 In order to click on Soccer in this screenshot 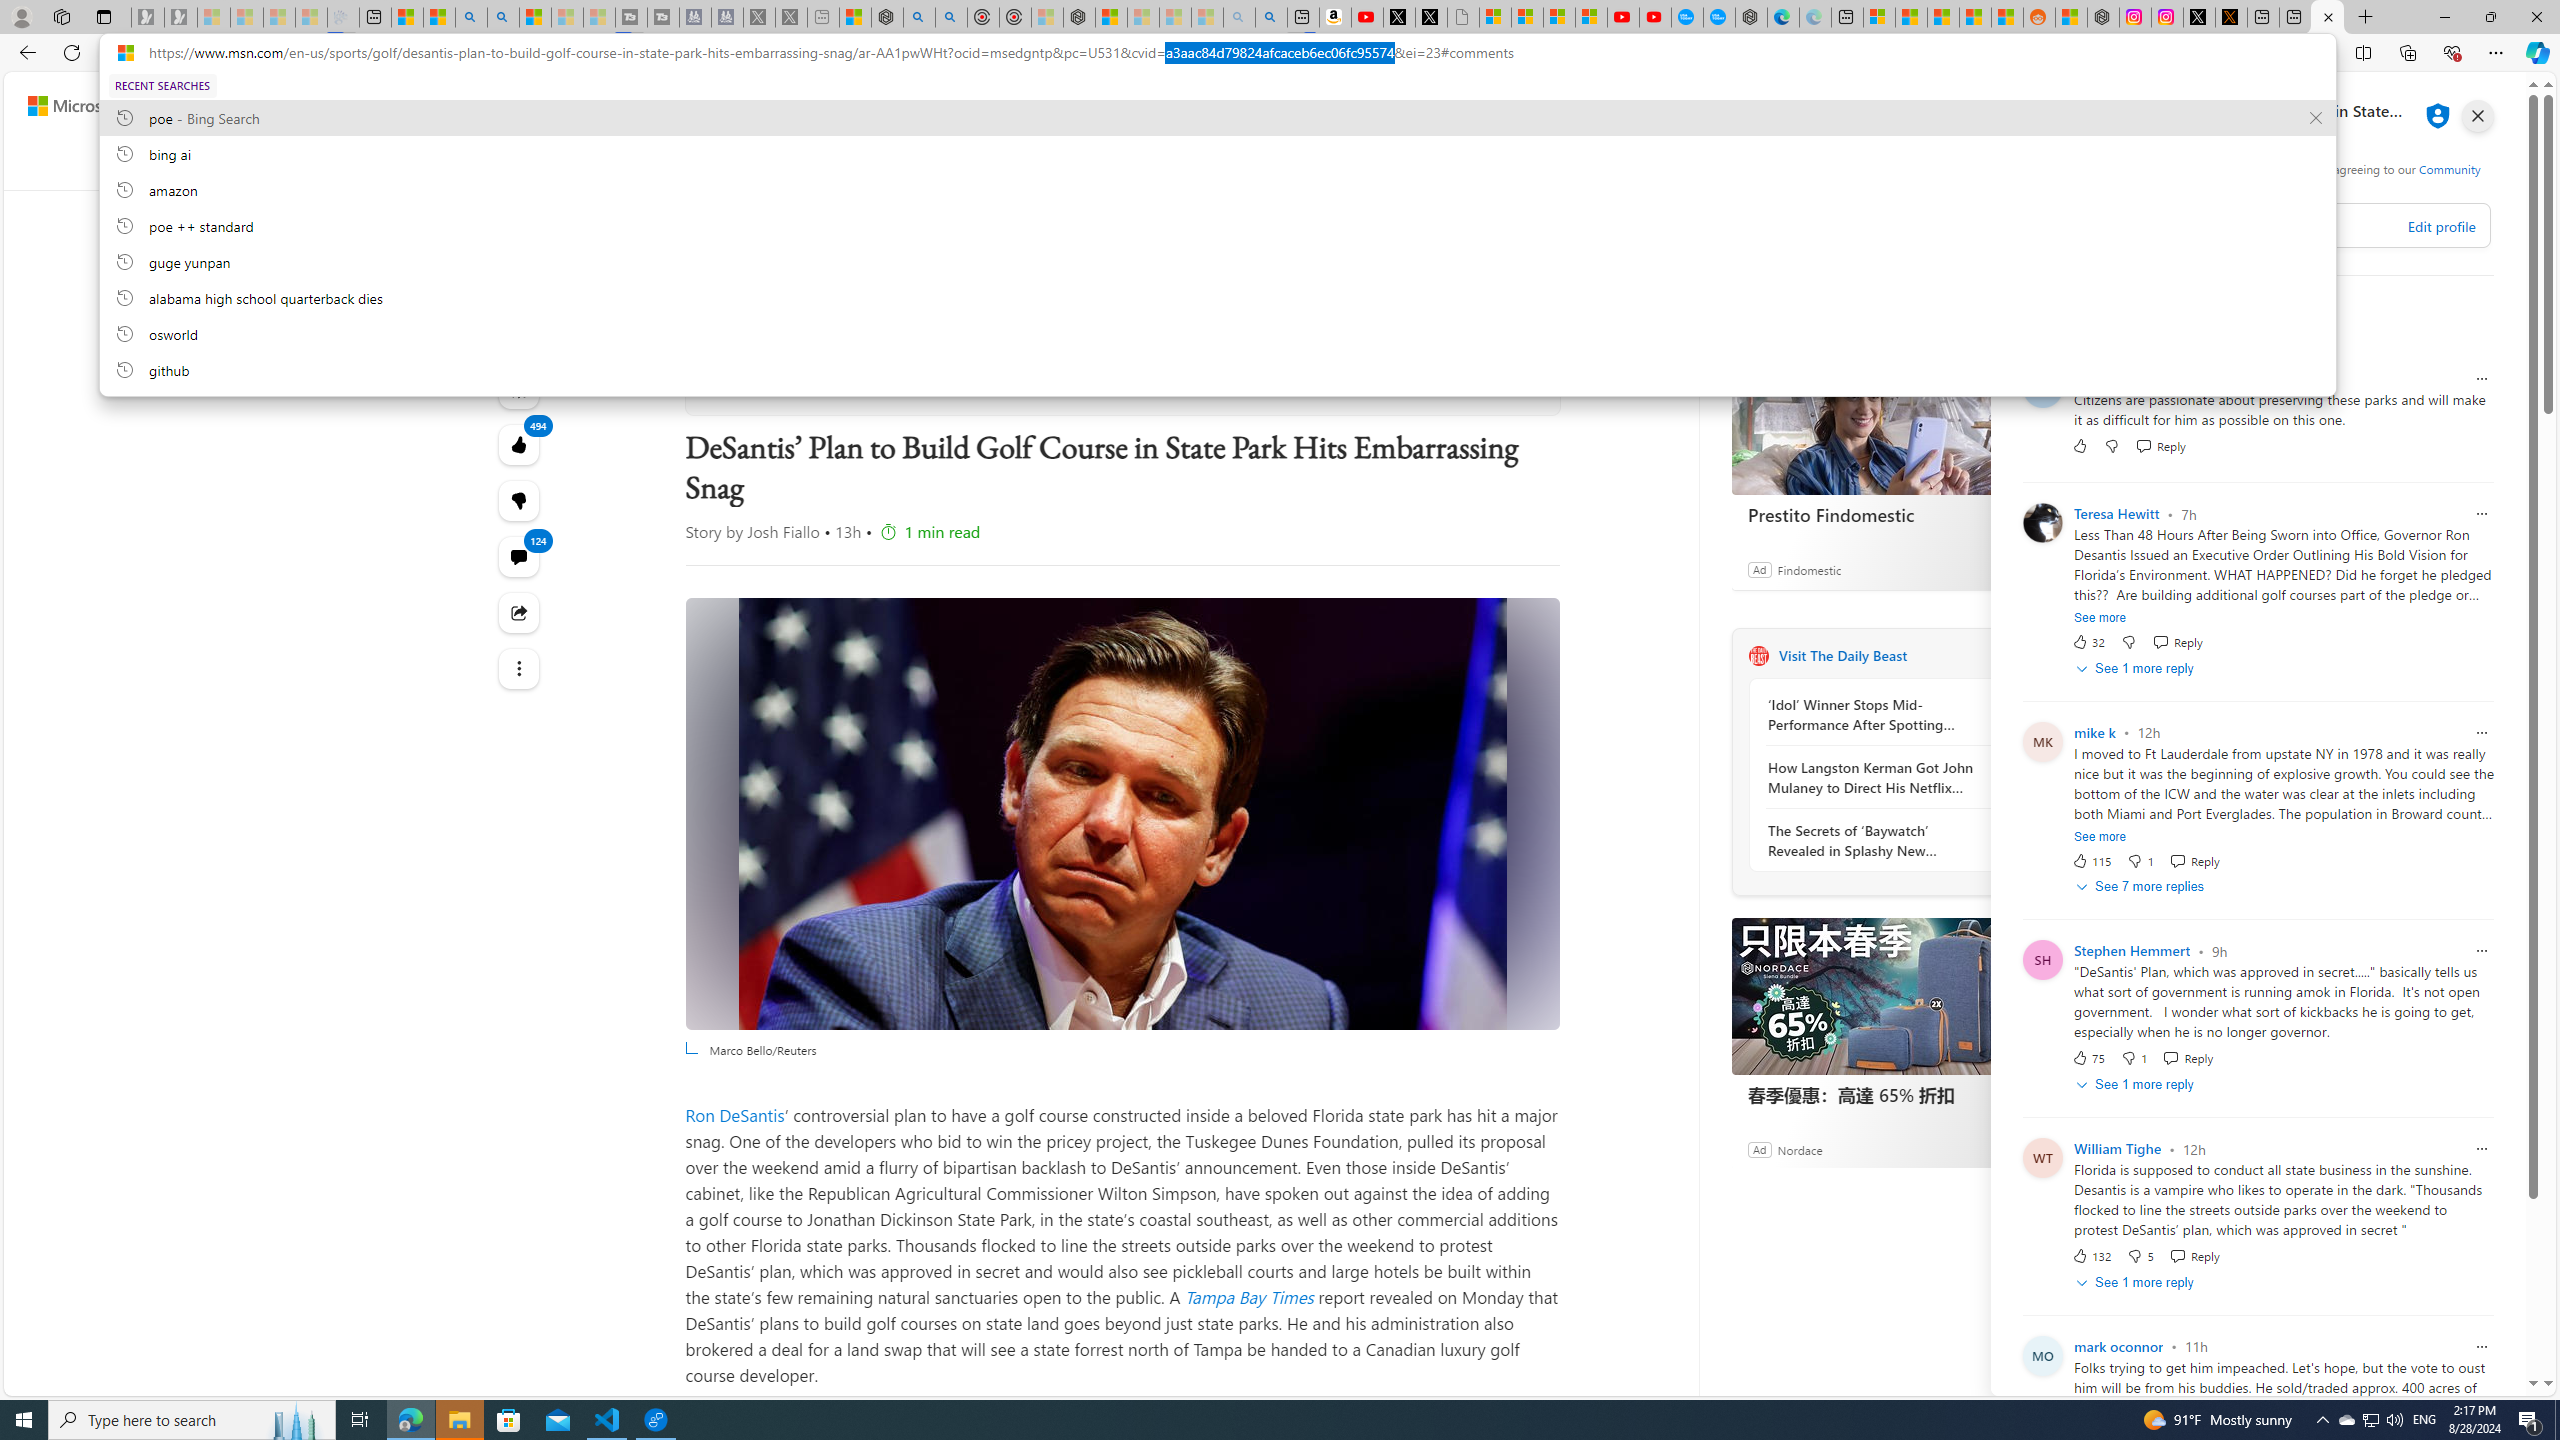, I will do `click(1042, 163)`.